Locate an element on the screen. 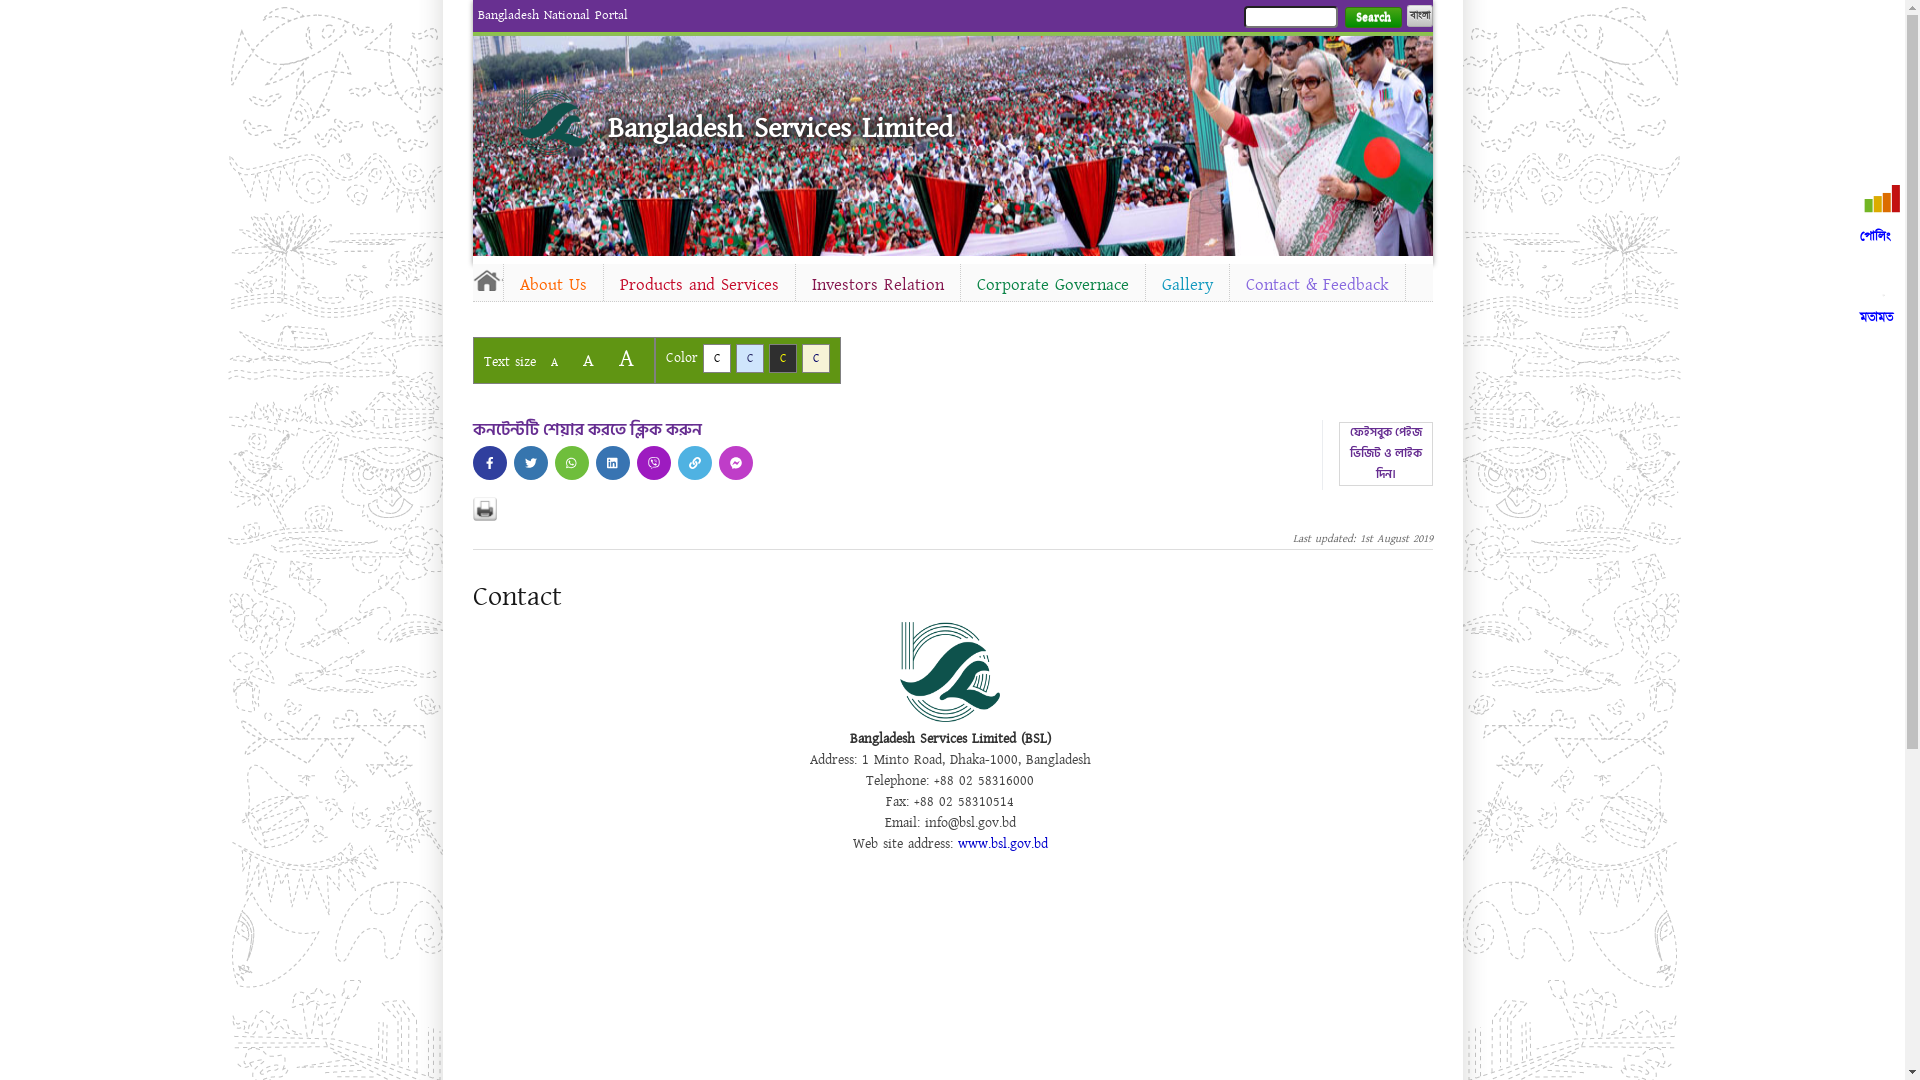 This screenshot has height=1080, width=1920. print is located at coordinates (484, 509).